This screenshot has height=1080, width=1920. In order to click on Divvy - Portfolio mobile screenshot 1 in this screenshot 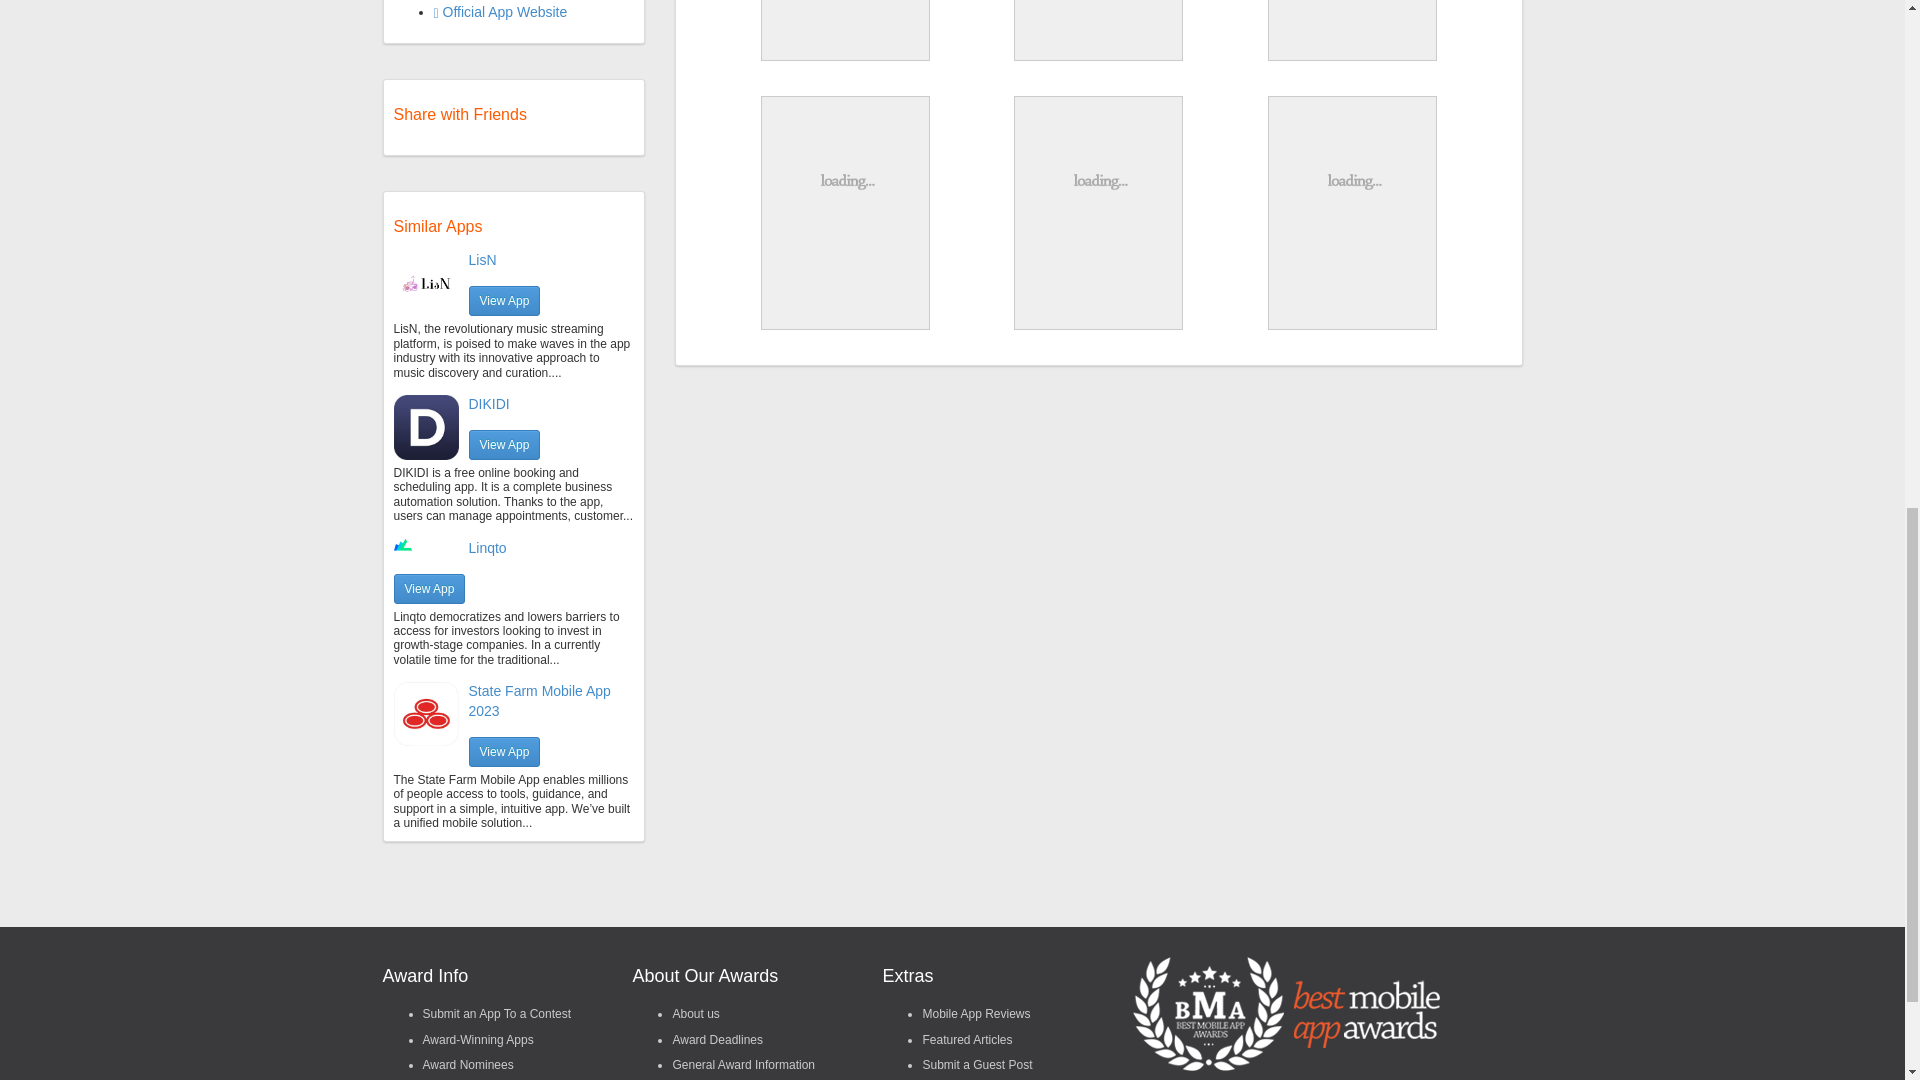, I will do `click(846, 29)`.